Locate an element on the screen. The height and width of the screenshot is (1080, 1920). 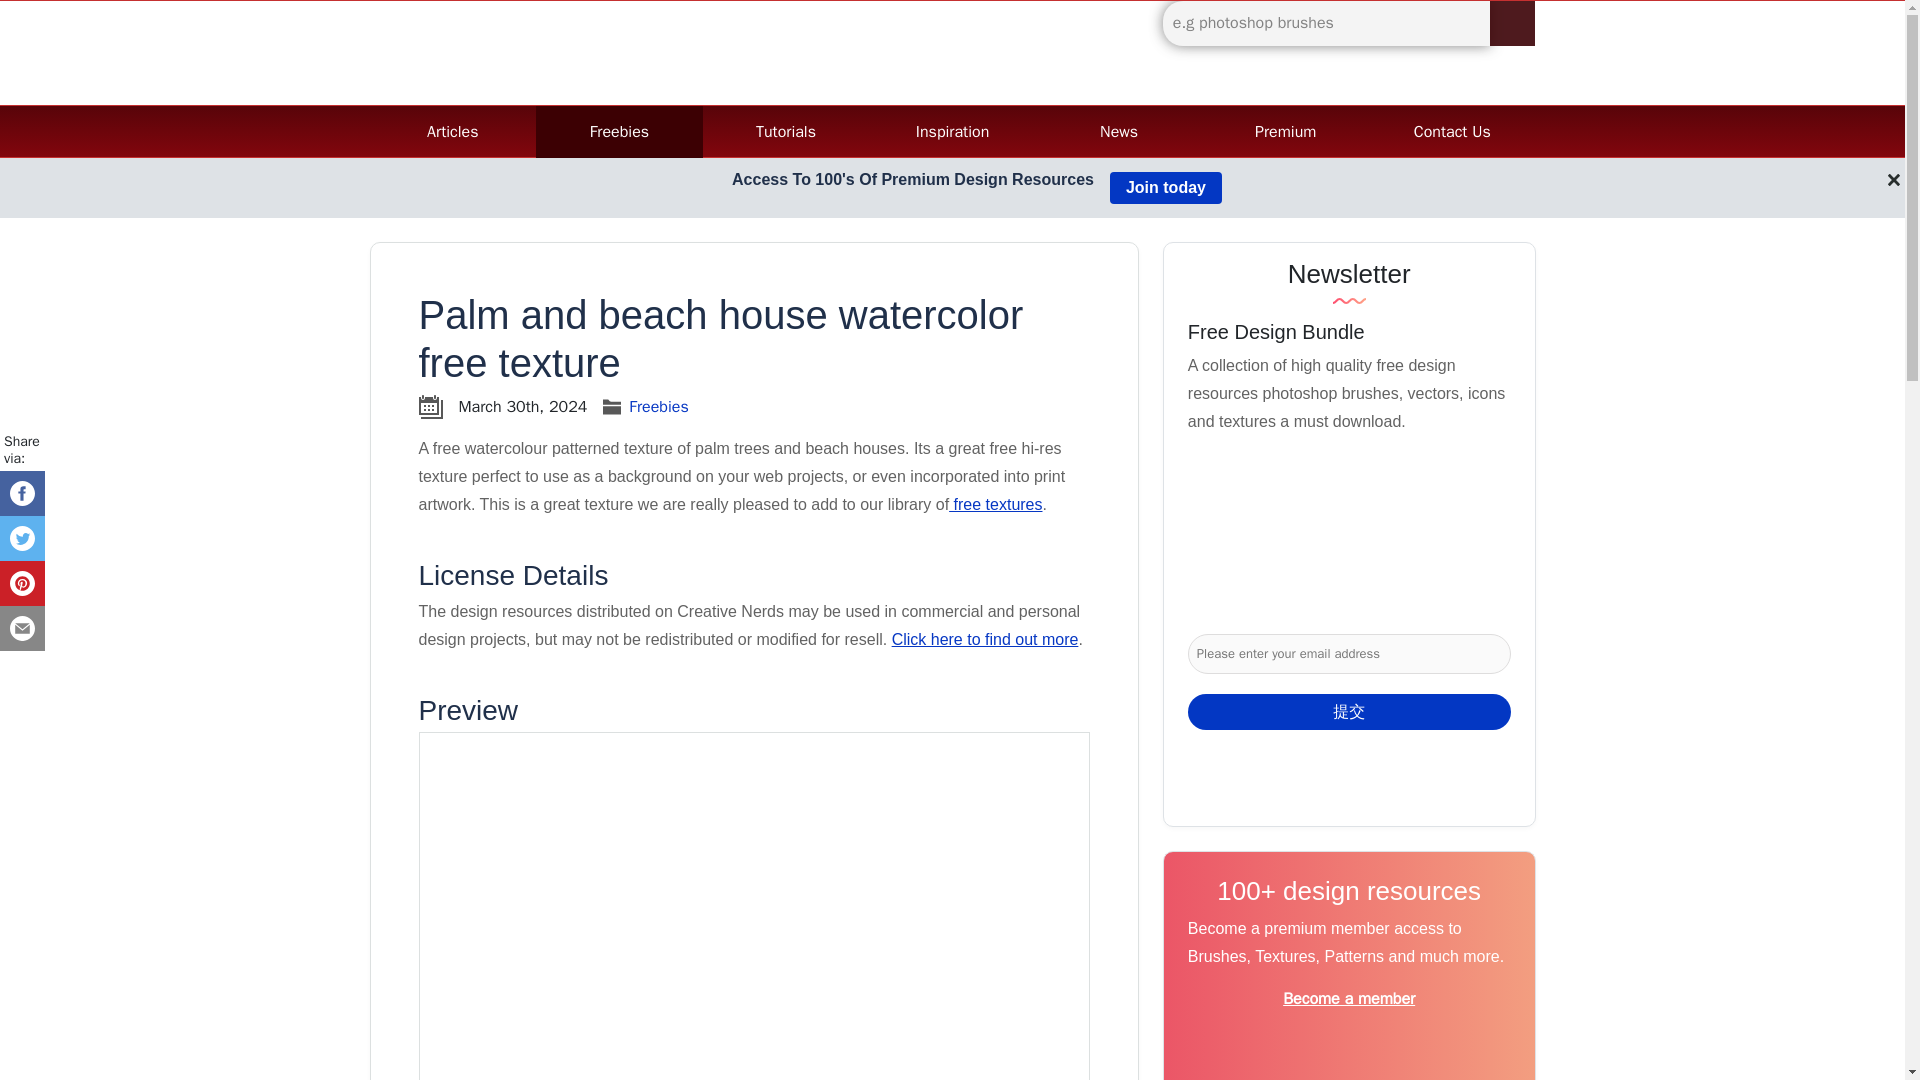
Tutorials is located at coordinates (786, 132).